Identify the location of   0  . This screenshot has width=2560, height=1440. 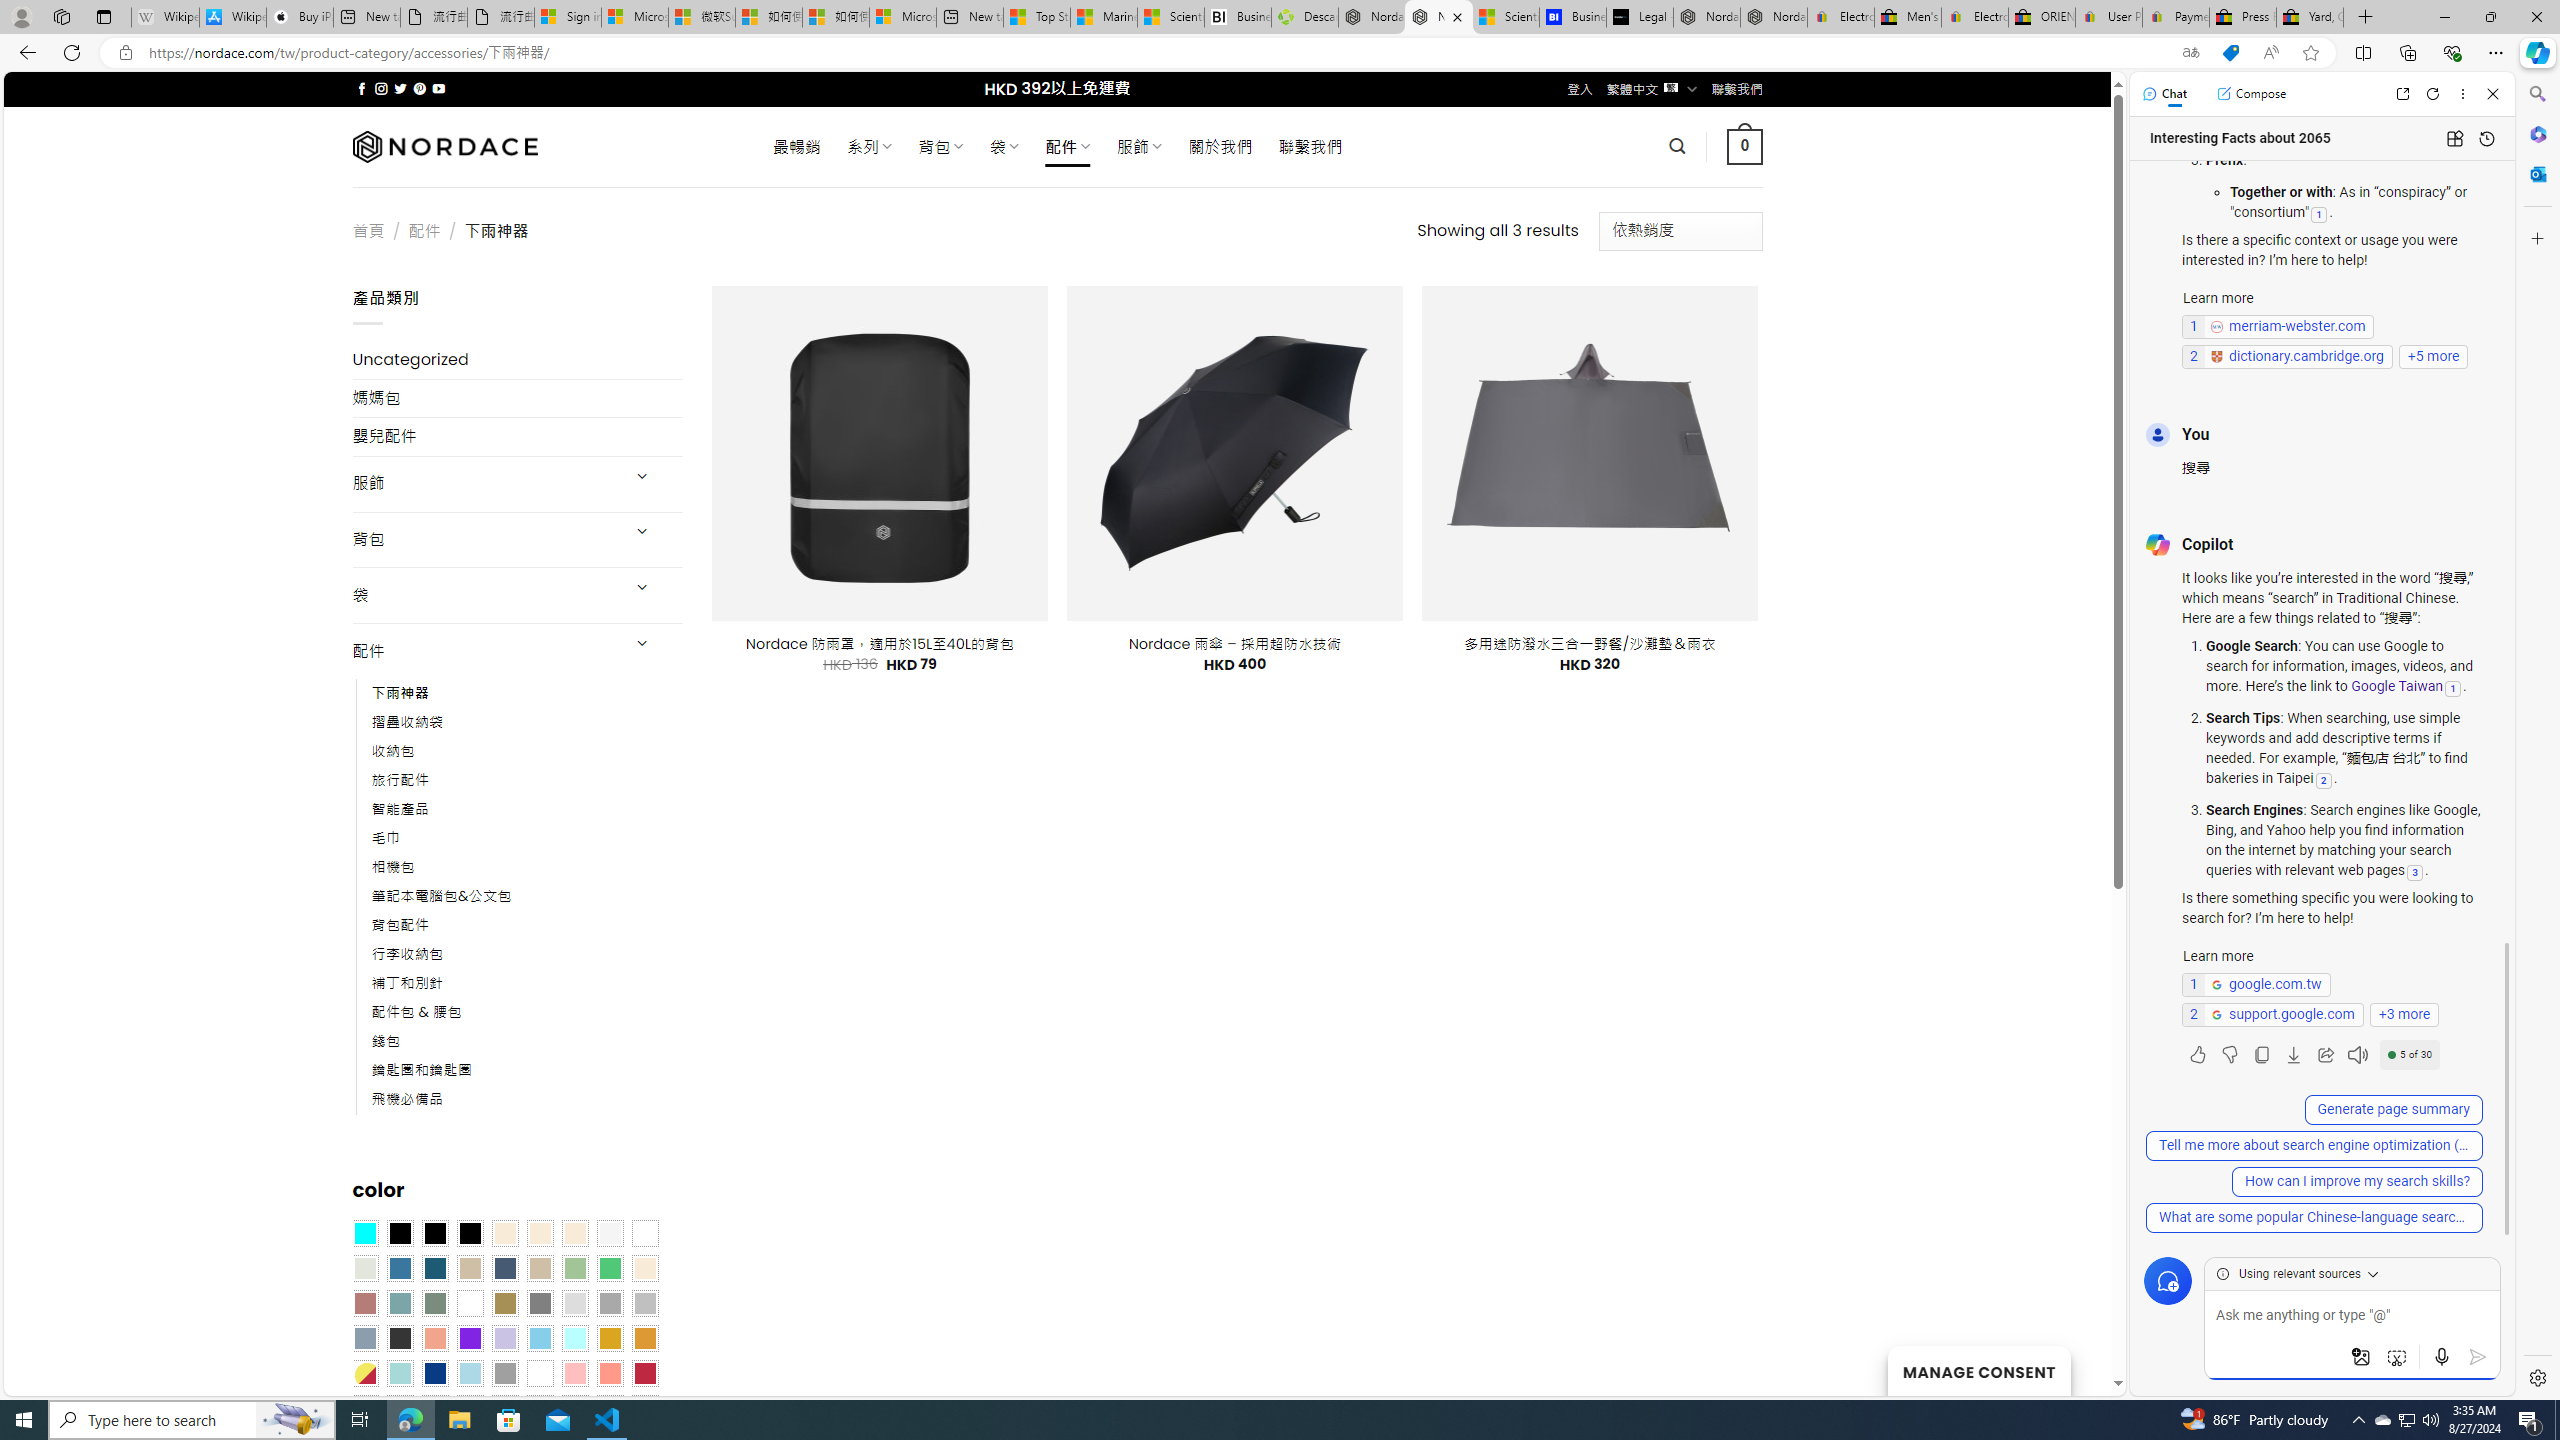
(1746, 146).